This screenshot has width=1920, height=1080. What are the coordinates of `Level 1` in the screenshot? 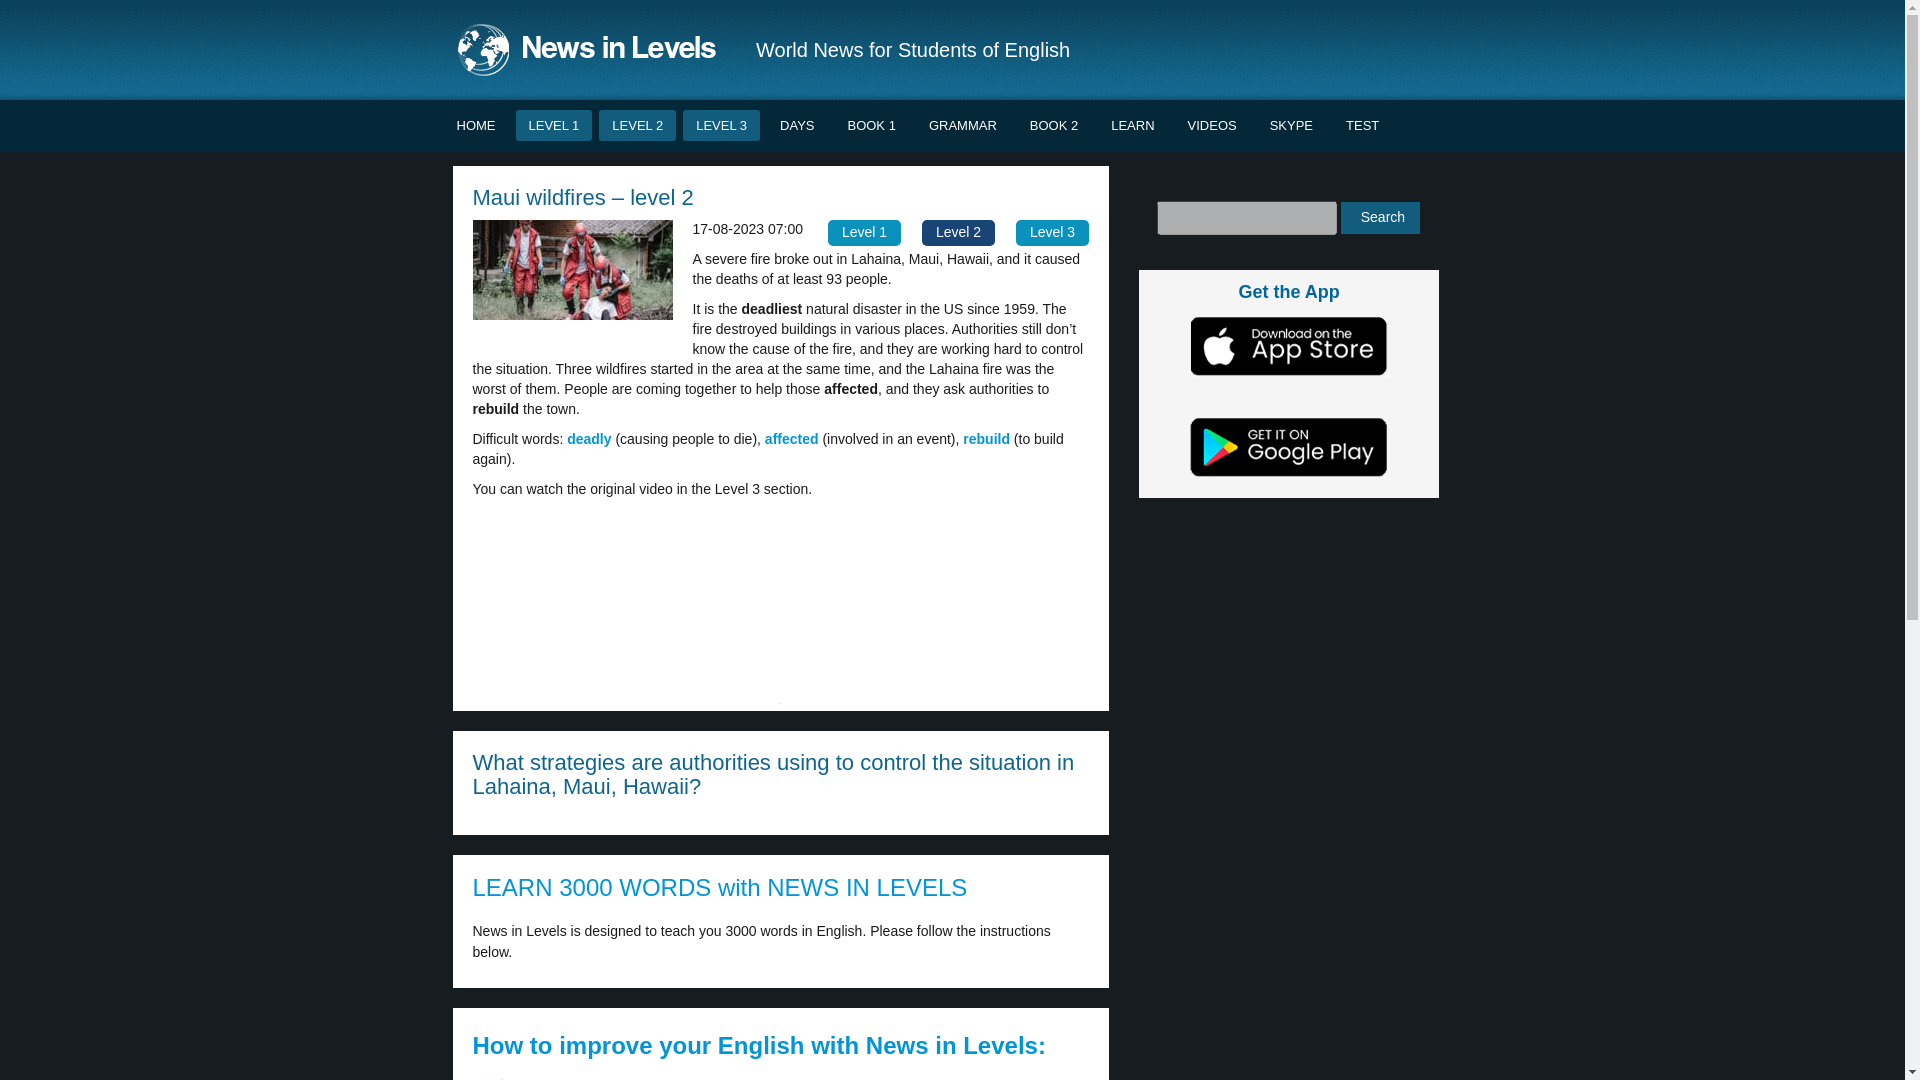 It's located at (864, 233).